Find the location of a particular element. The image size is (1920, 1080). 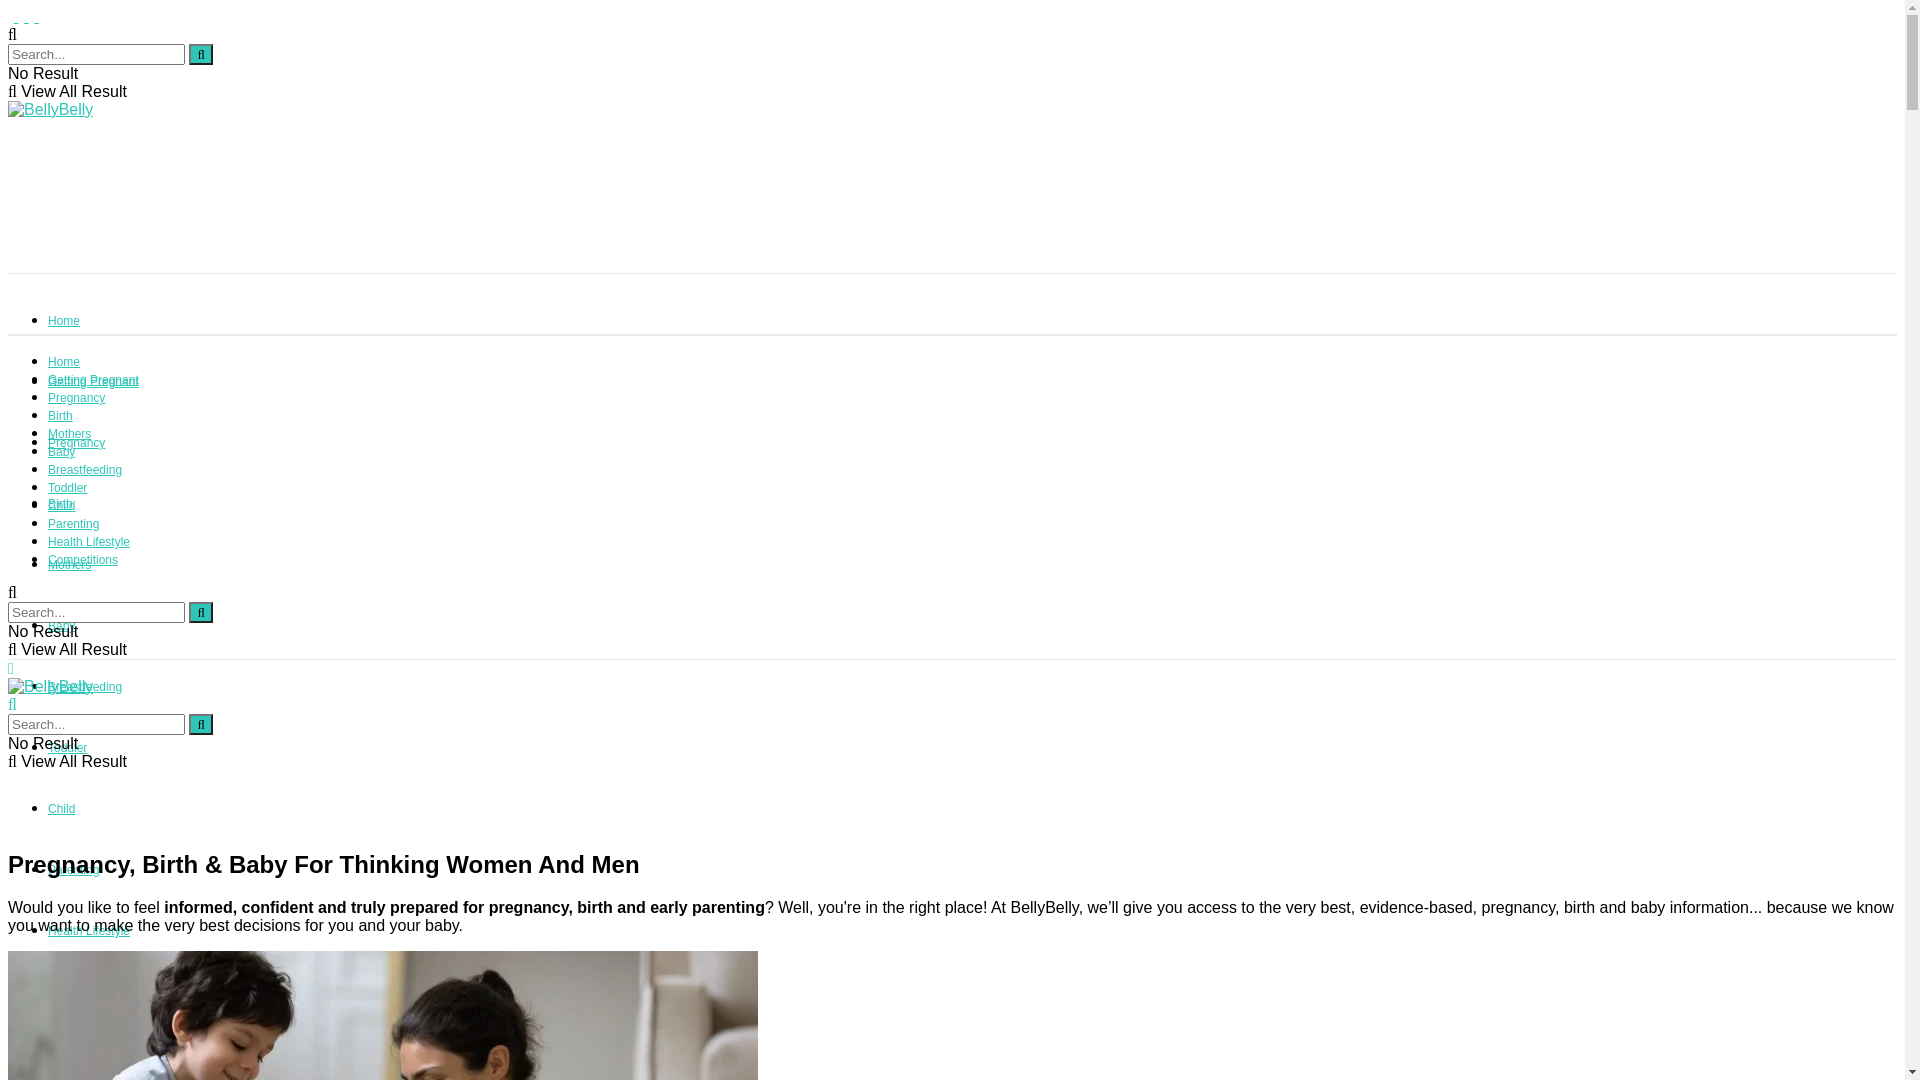

Toddler is located at coordinates (68, 488).